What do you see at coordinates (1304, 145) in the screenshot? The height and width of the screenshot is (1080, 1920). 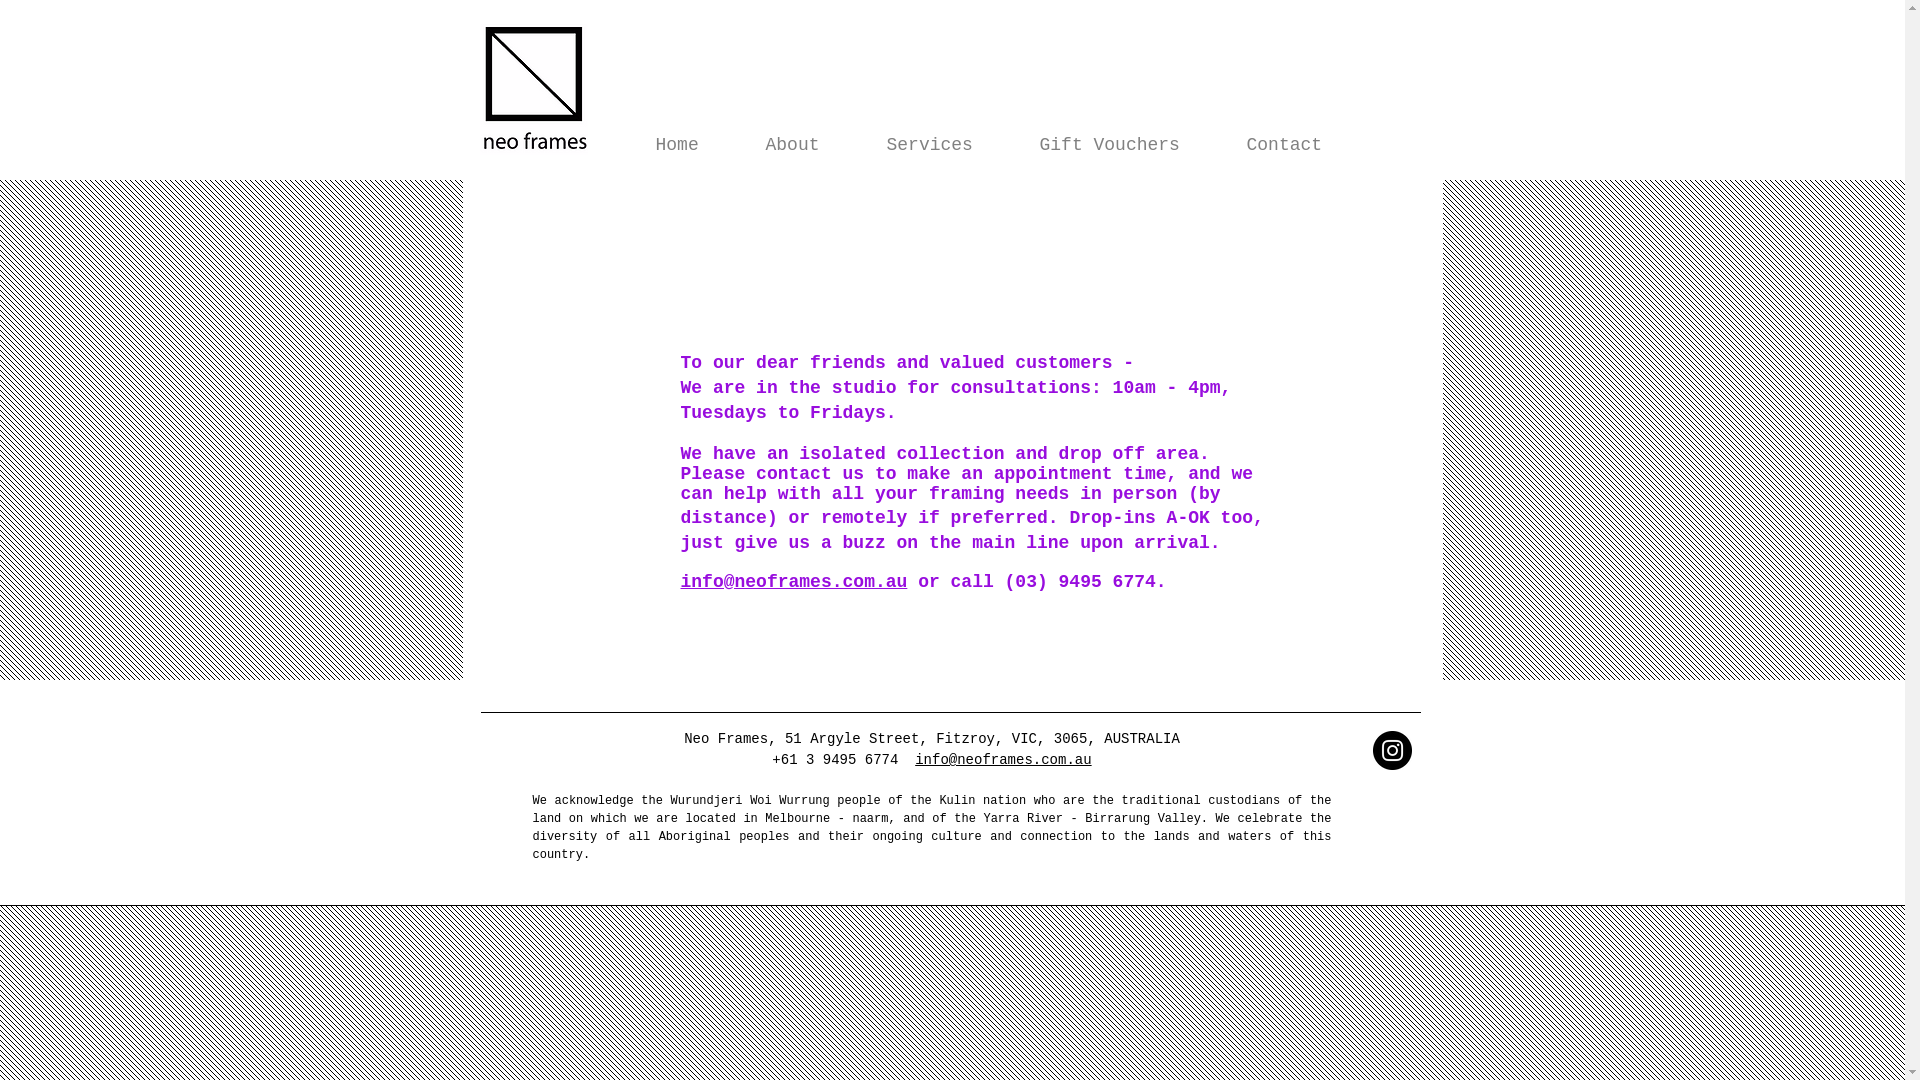 I see `Contact` at bounding box center [1304, 145].